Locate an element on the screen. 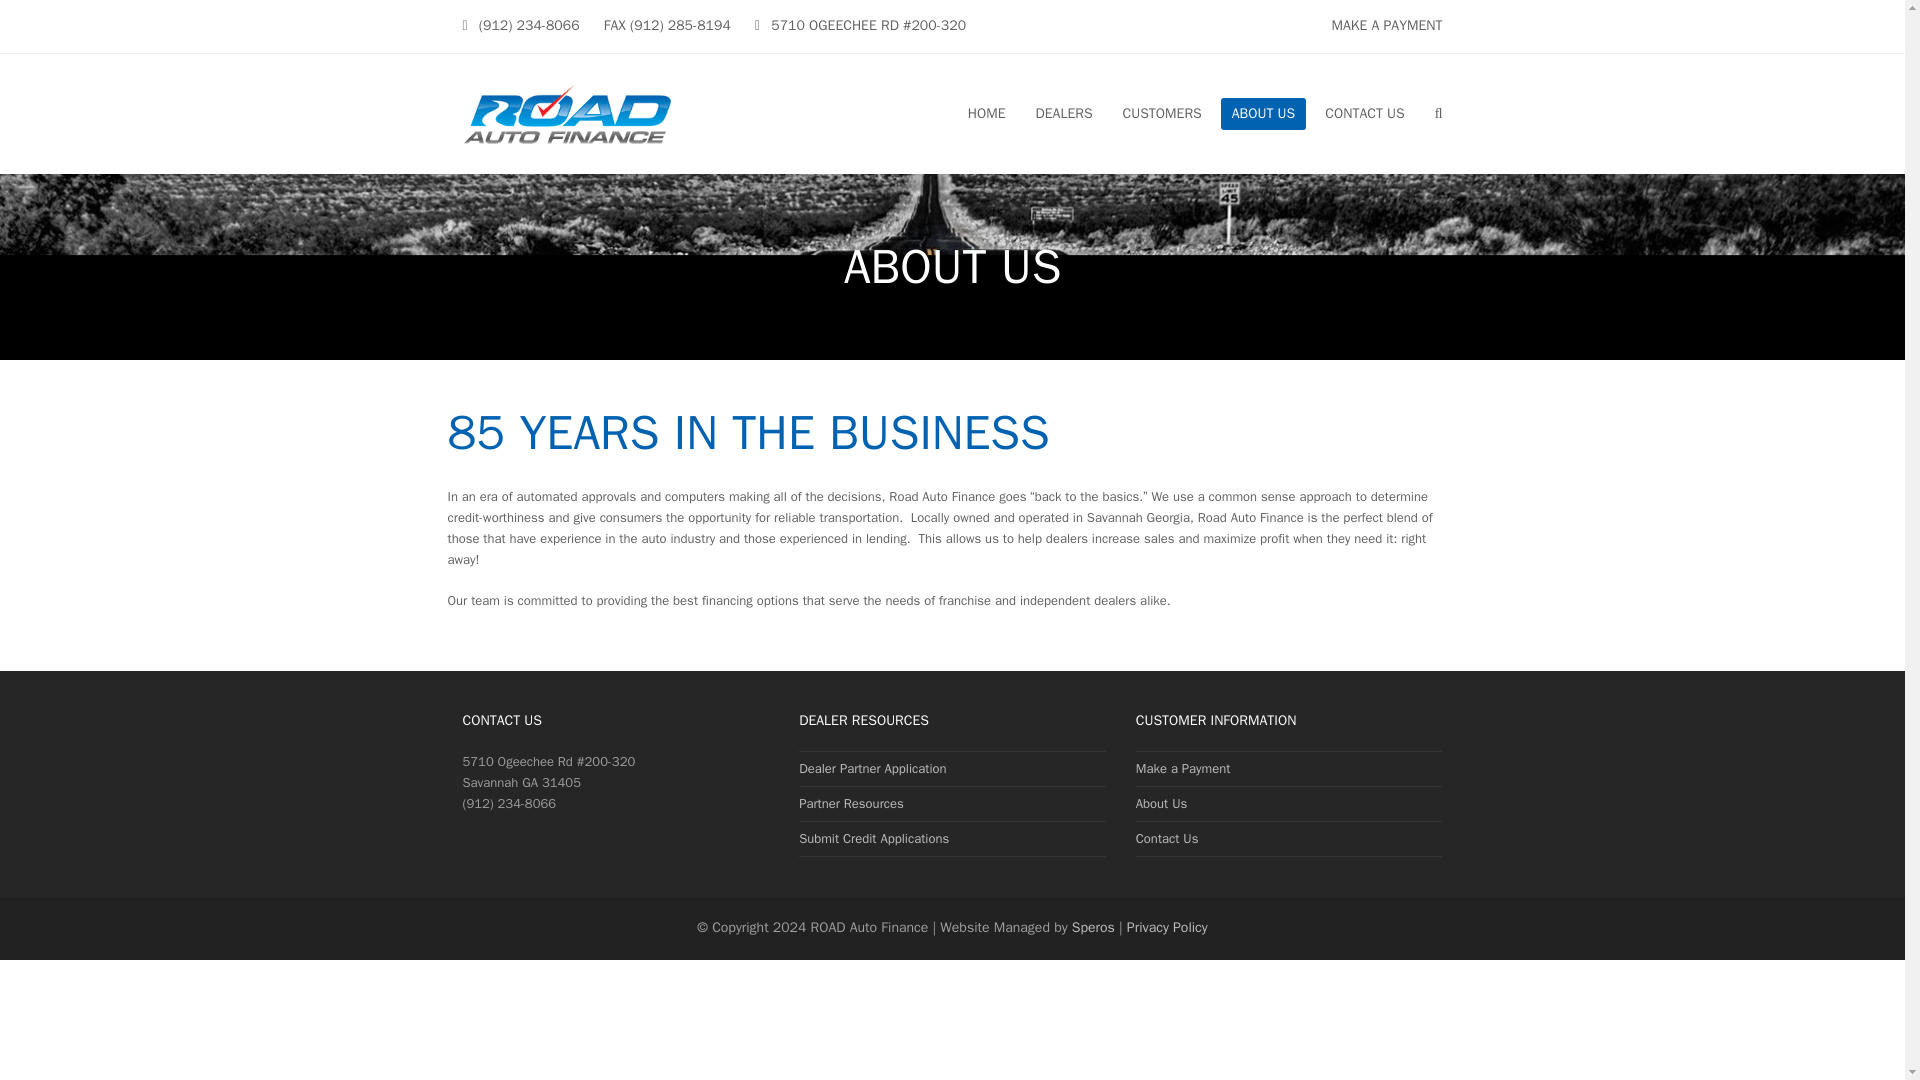 This screenshot has height=1080, width=1920. ABOUT US is located at coordinates (1264, 114).